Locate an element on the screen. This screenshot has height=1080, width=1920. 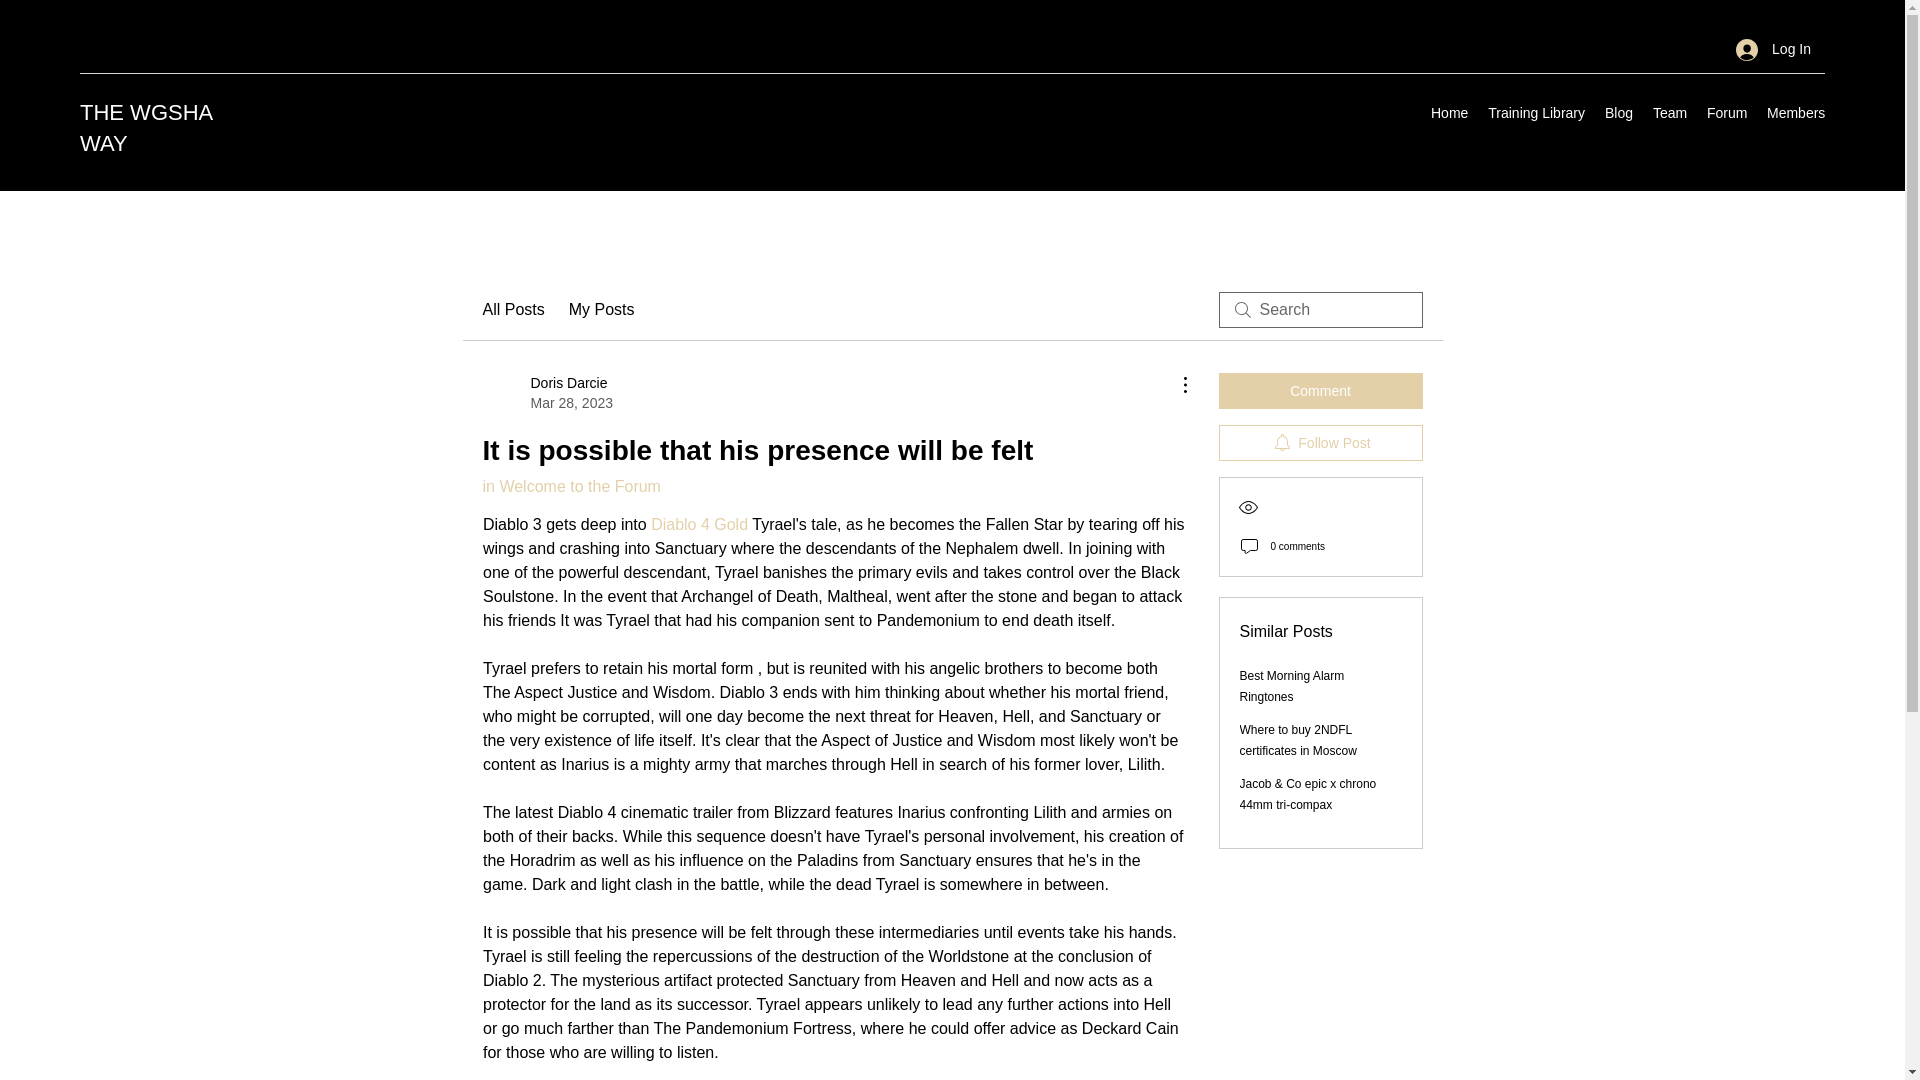
All Posts is located at coordinates (512, 310).